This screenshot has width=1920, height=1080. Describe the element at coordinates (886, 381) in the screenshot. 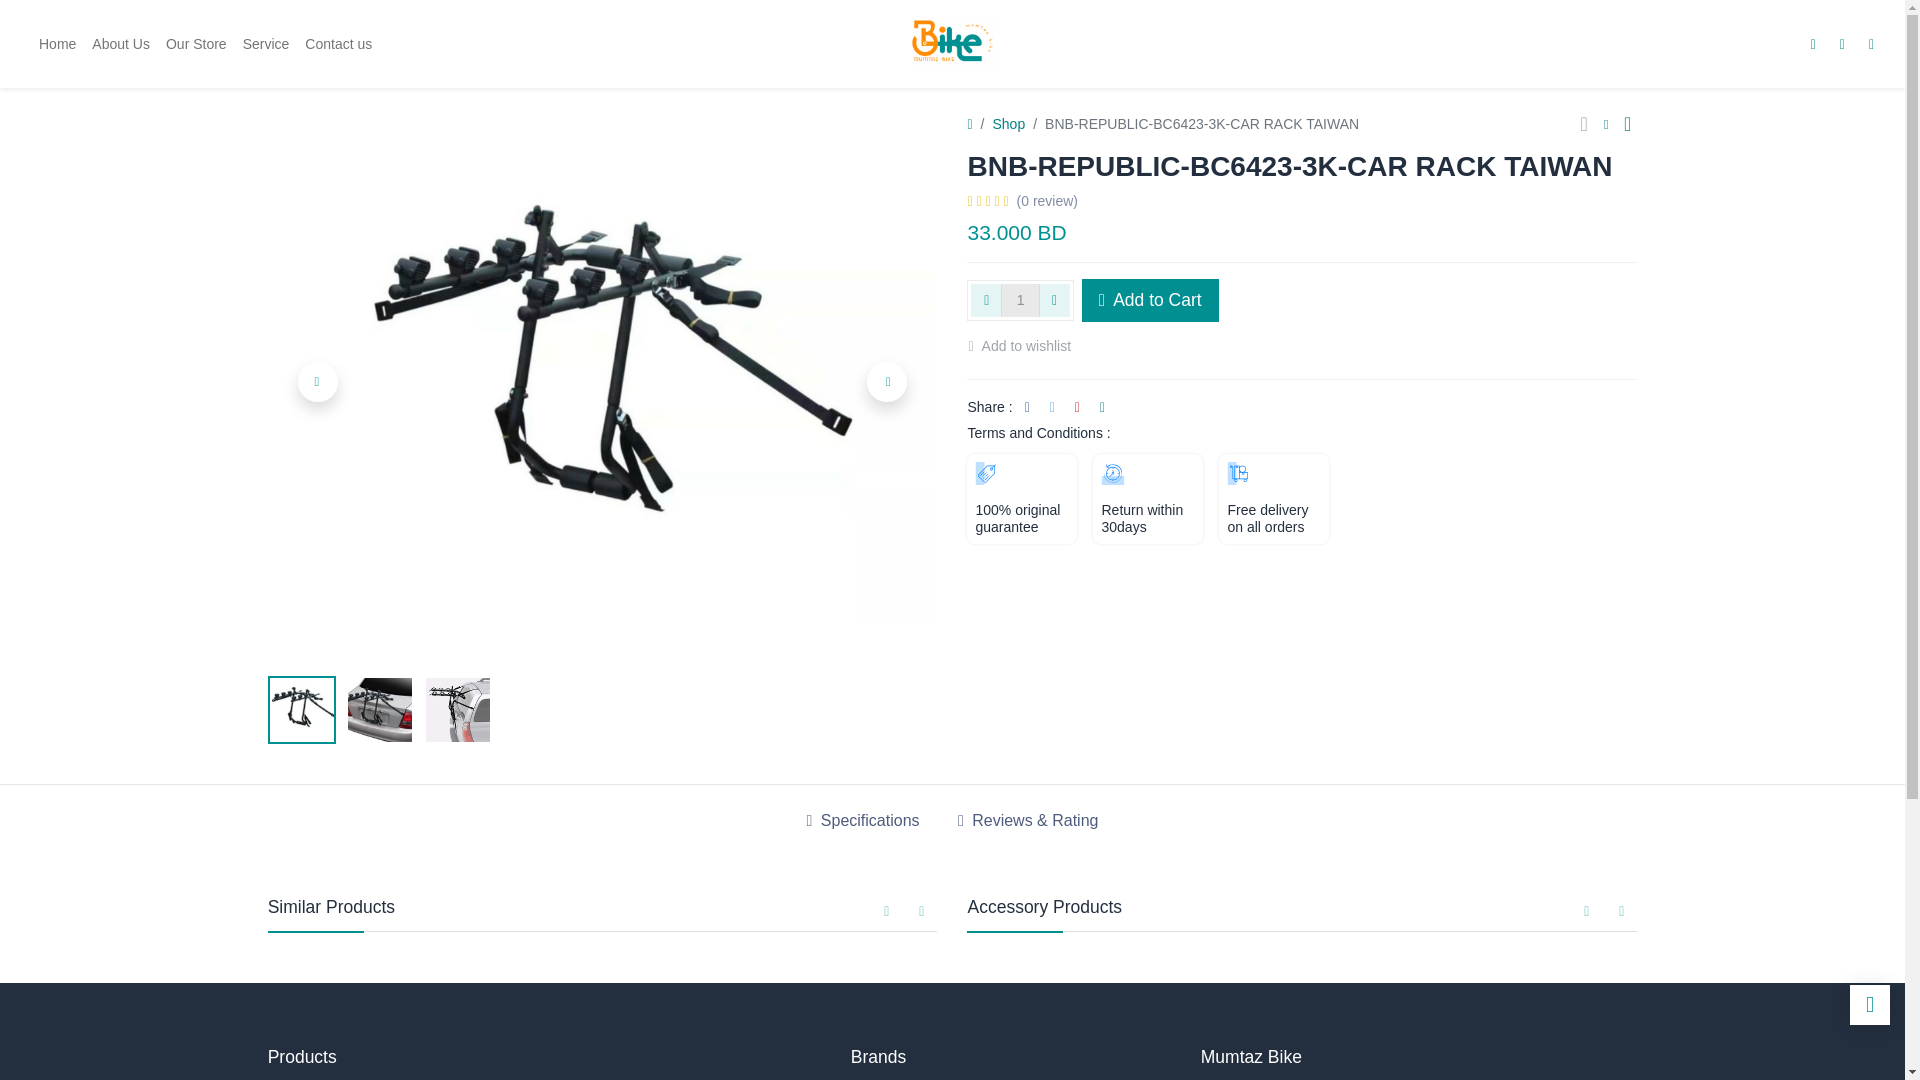

I see `Next` at that location.